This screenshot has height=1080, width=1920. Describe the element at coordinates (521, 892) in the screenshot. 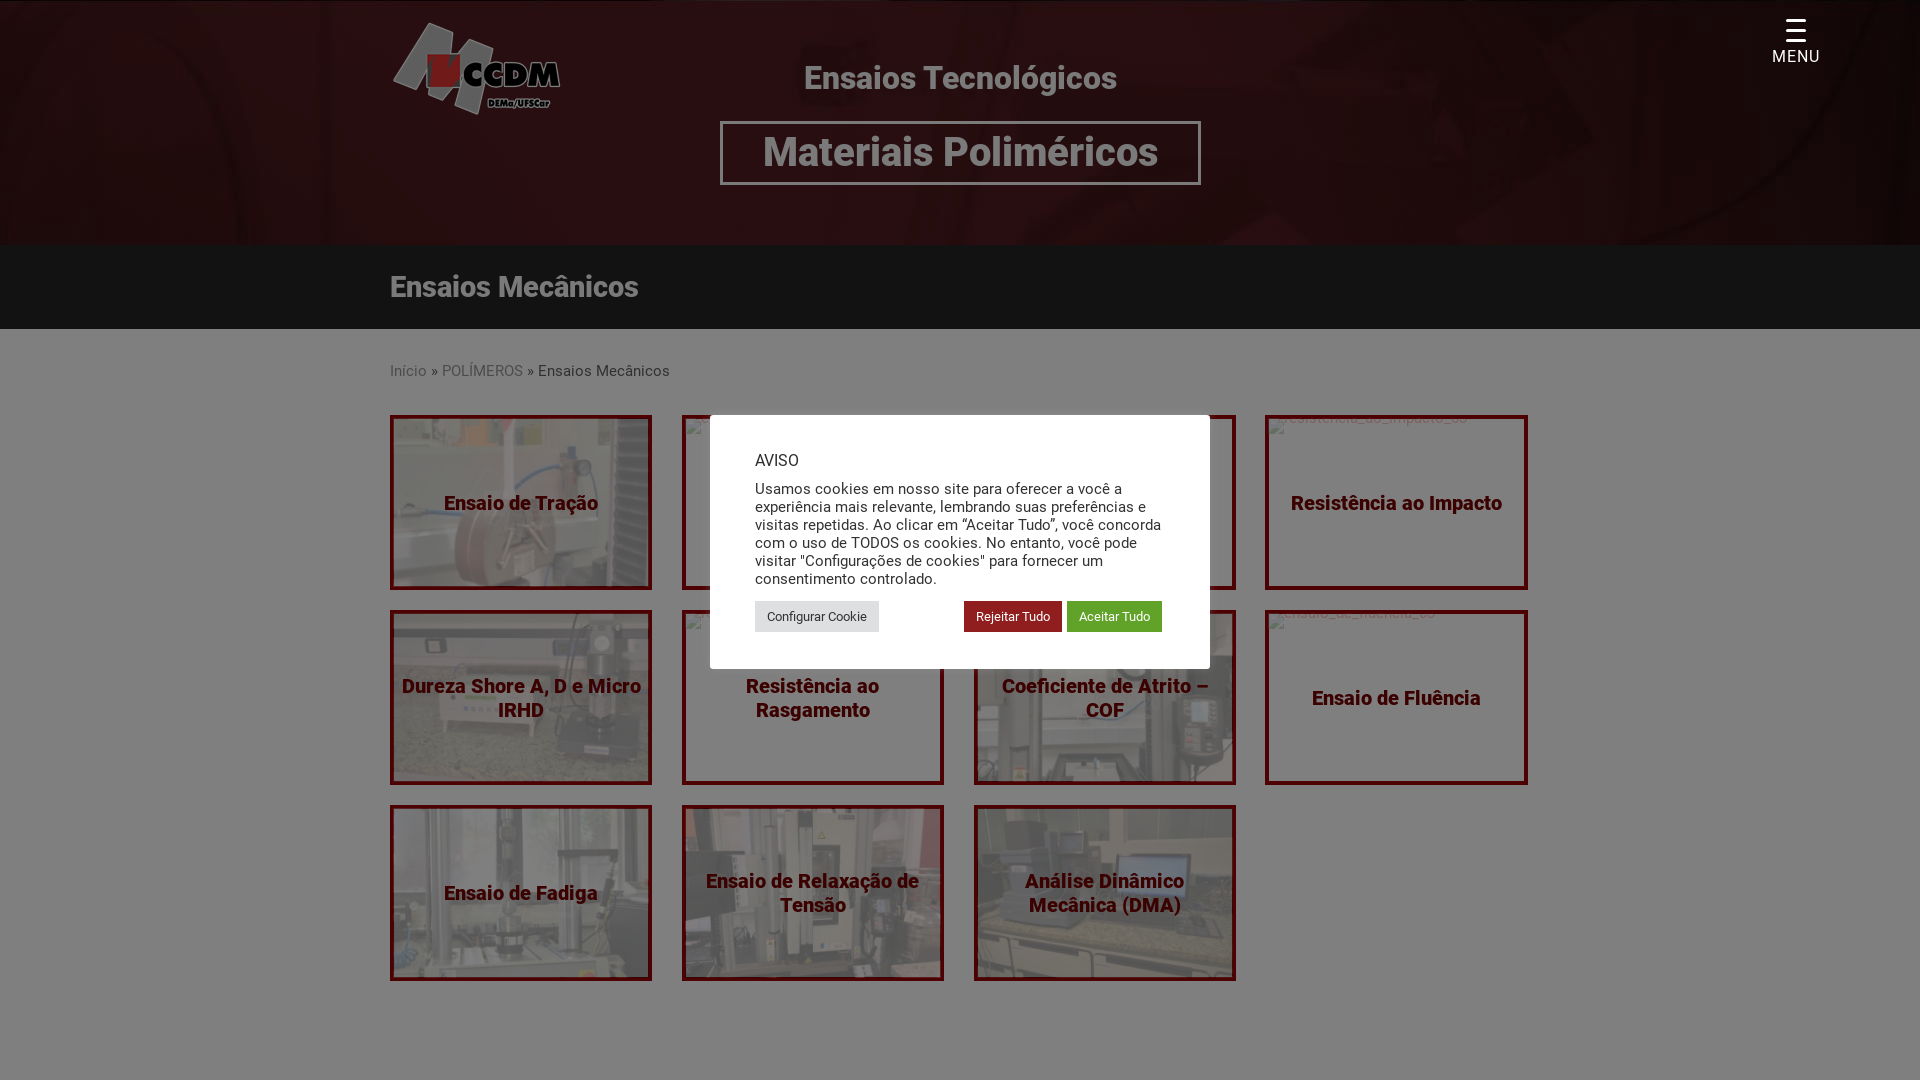

I see `Ensaio de Fadiga` at that location.